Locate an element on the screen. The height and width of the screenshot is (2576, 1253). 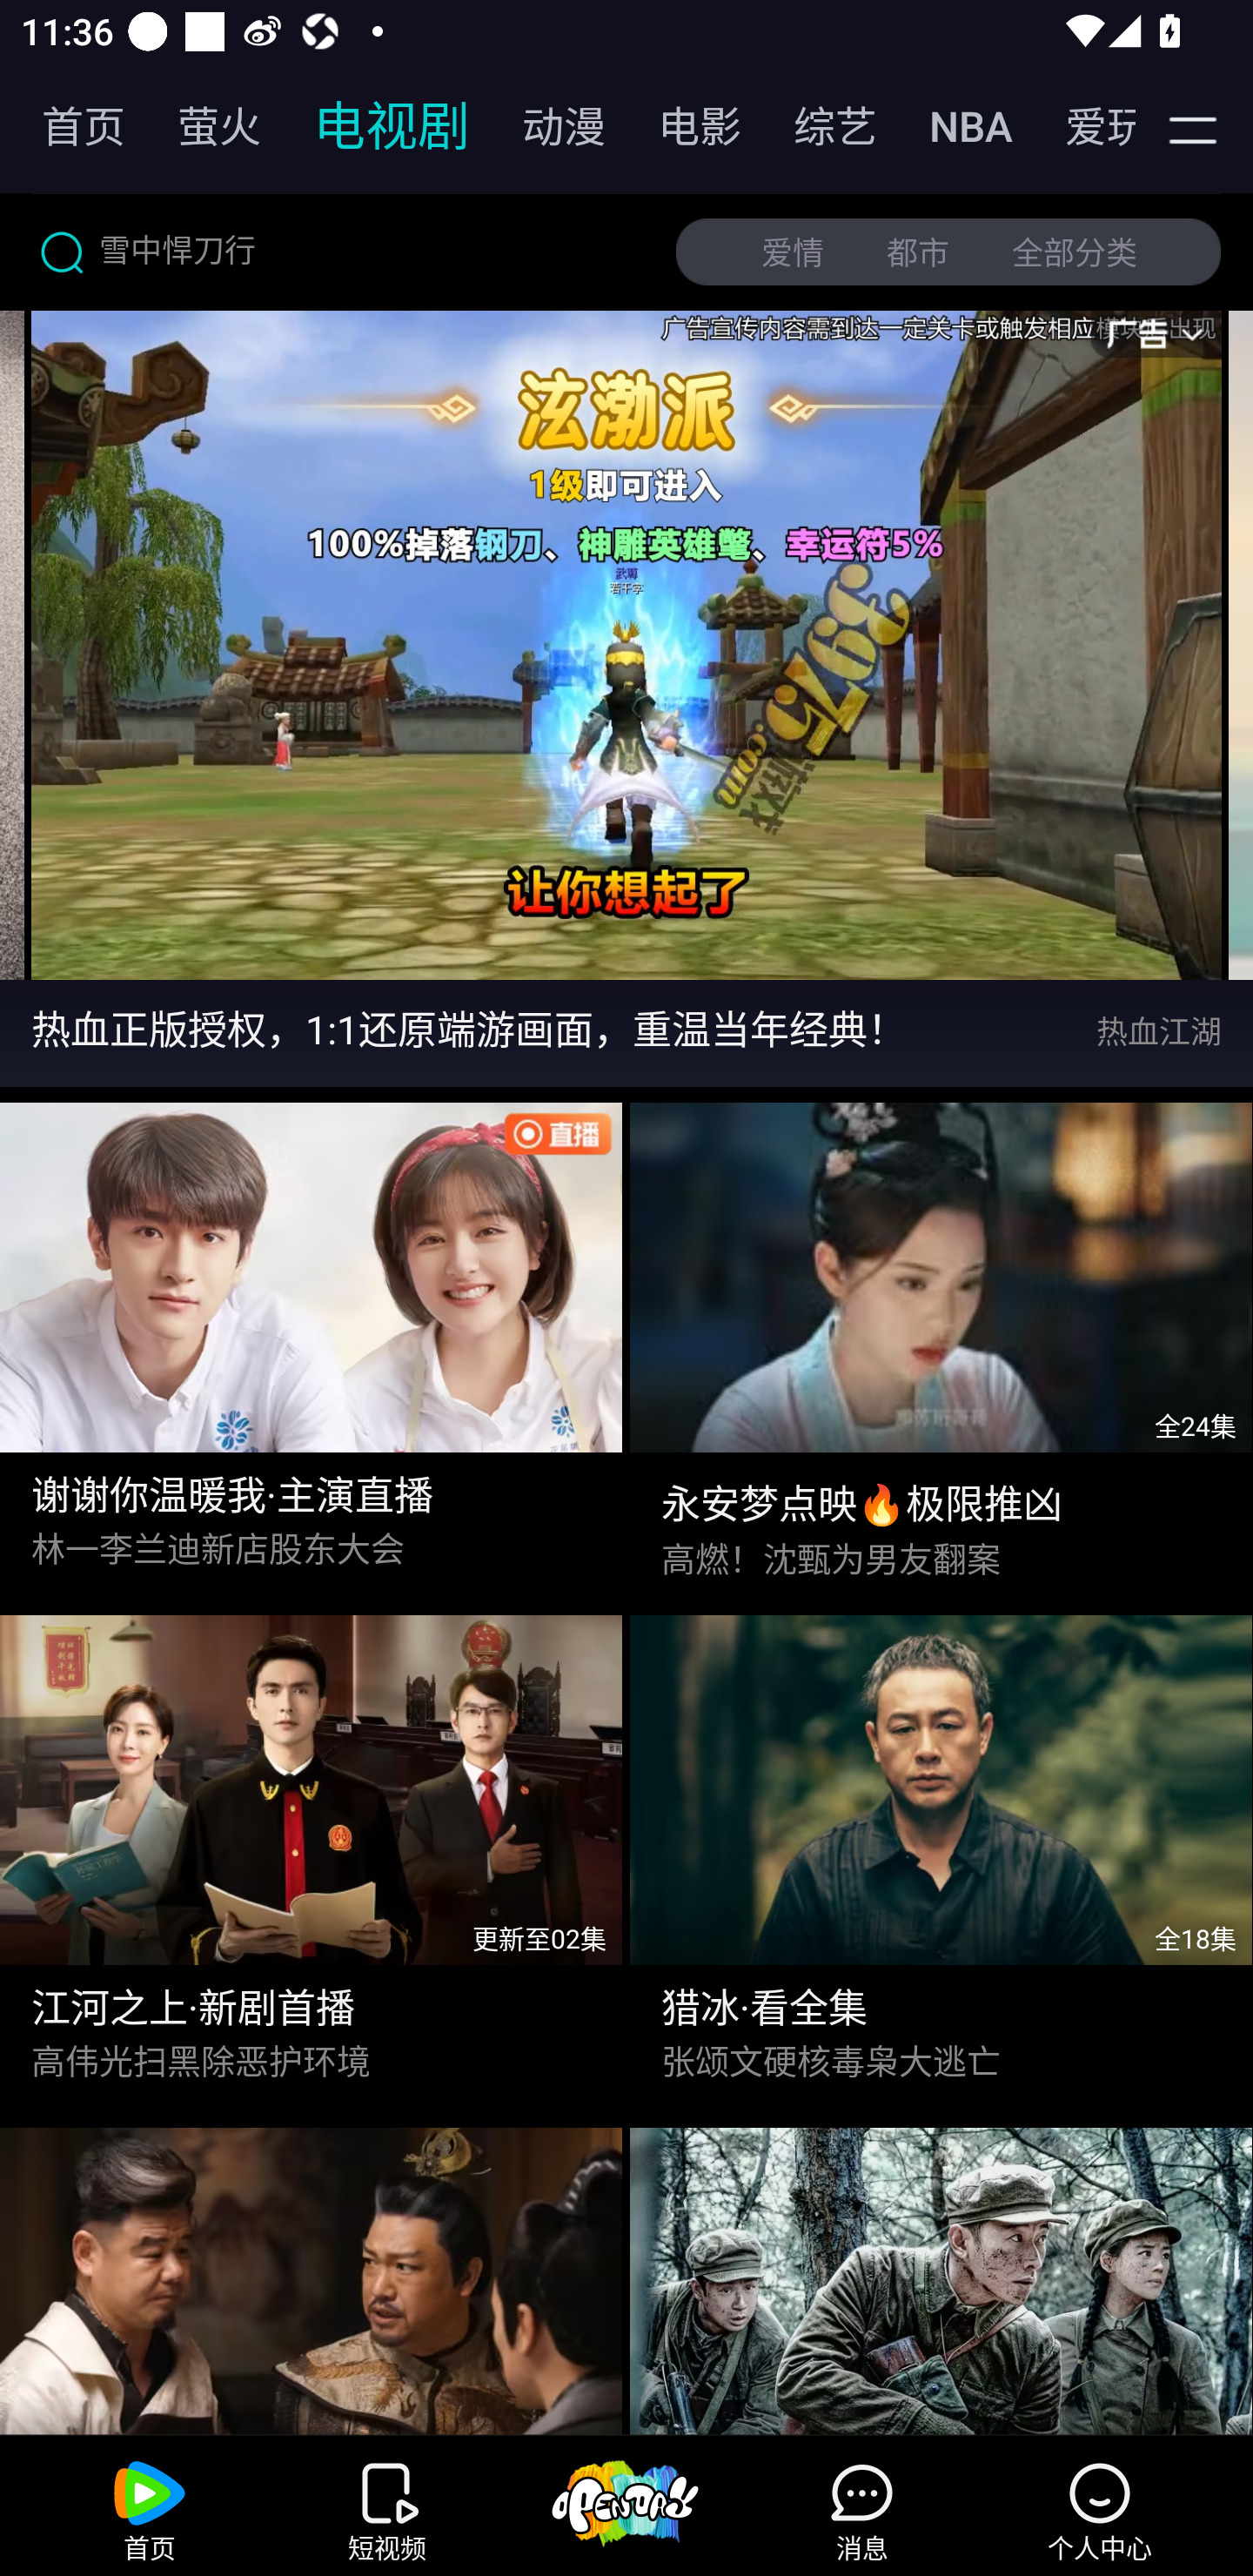
雪中悍刀行 is located at coordinates (341, 251).